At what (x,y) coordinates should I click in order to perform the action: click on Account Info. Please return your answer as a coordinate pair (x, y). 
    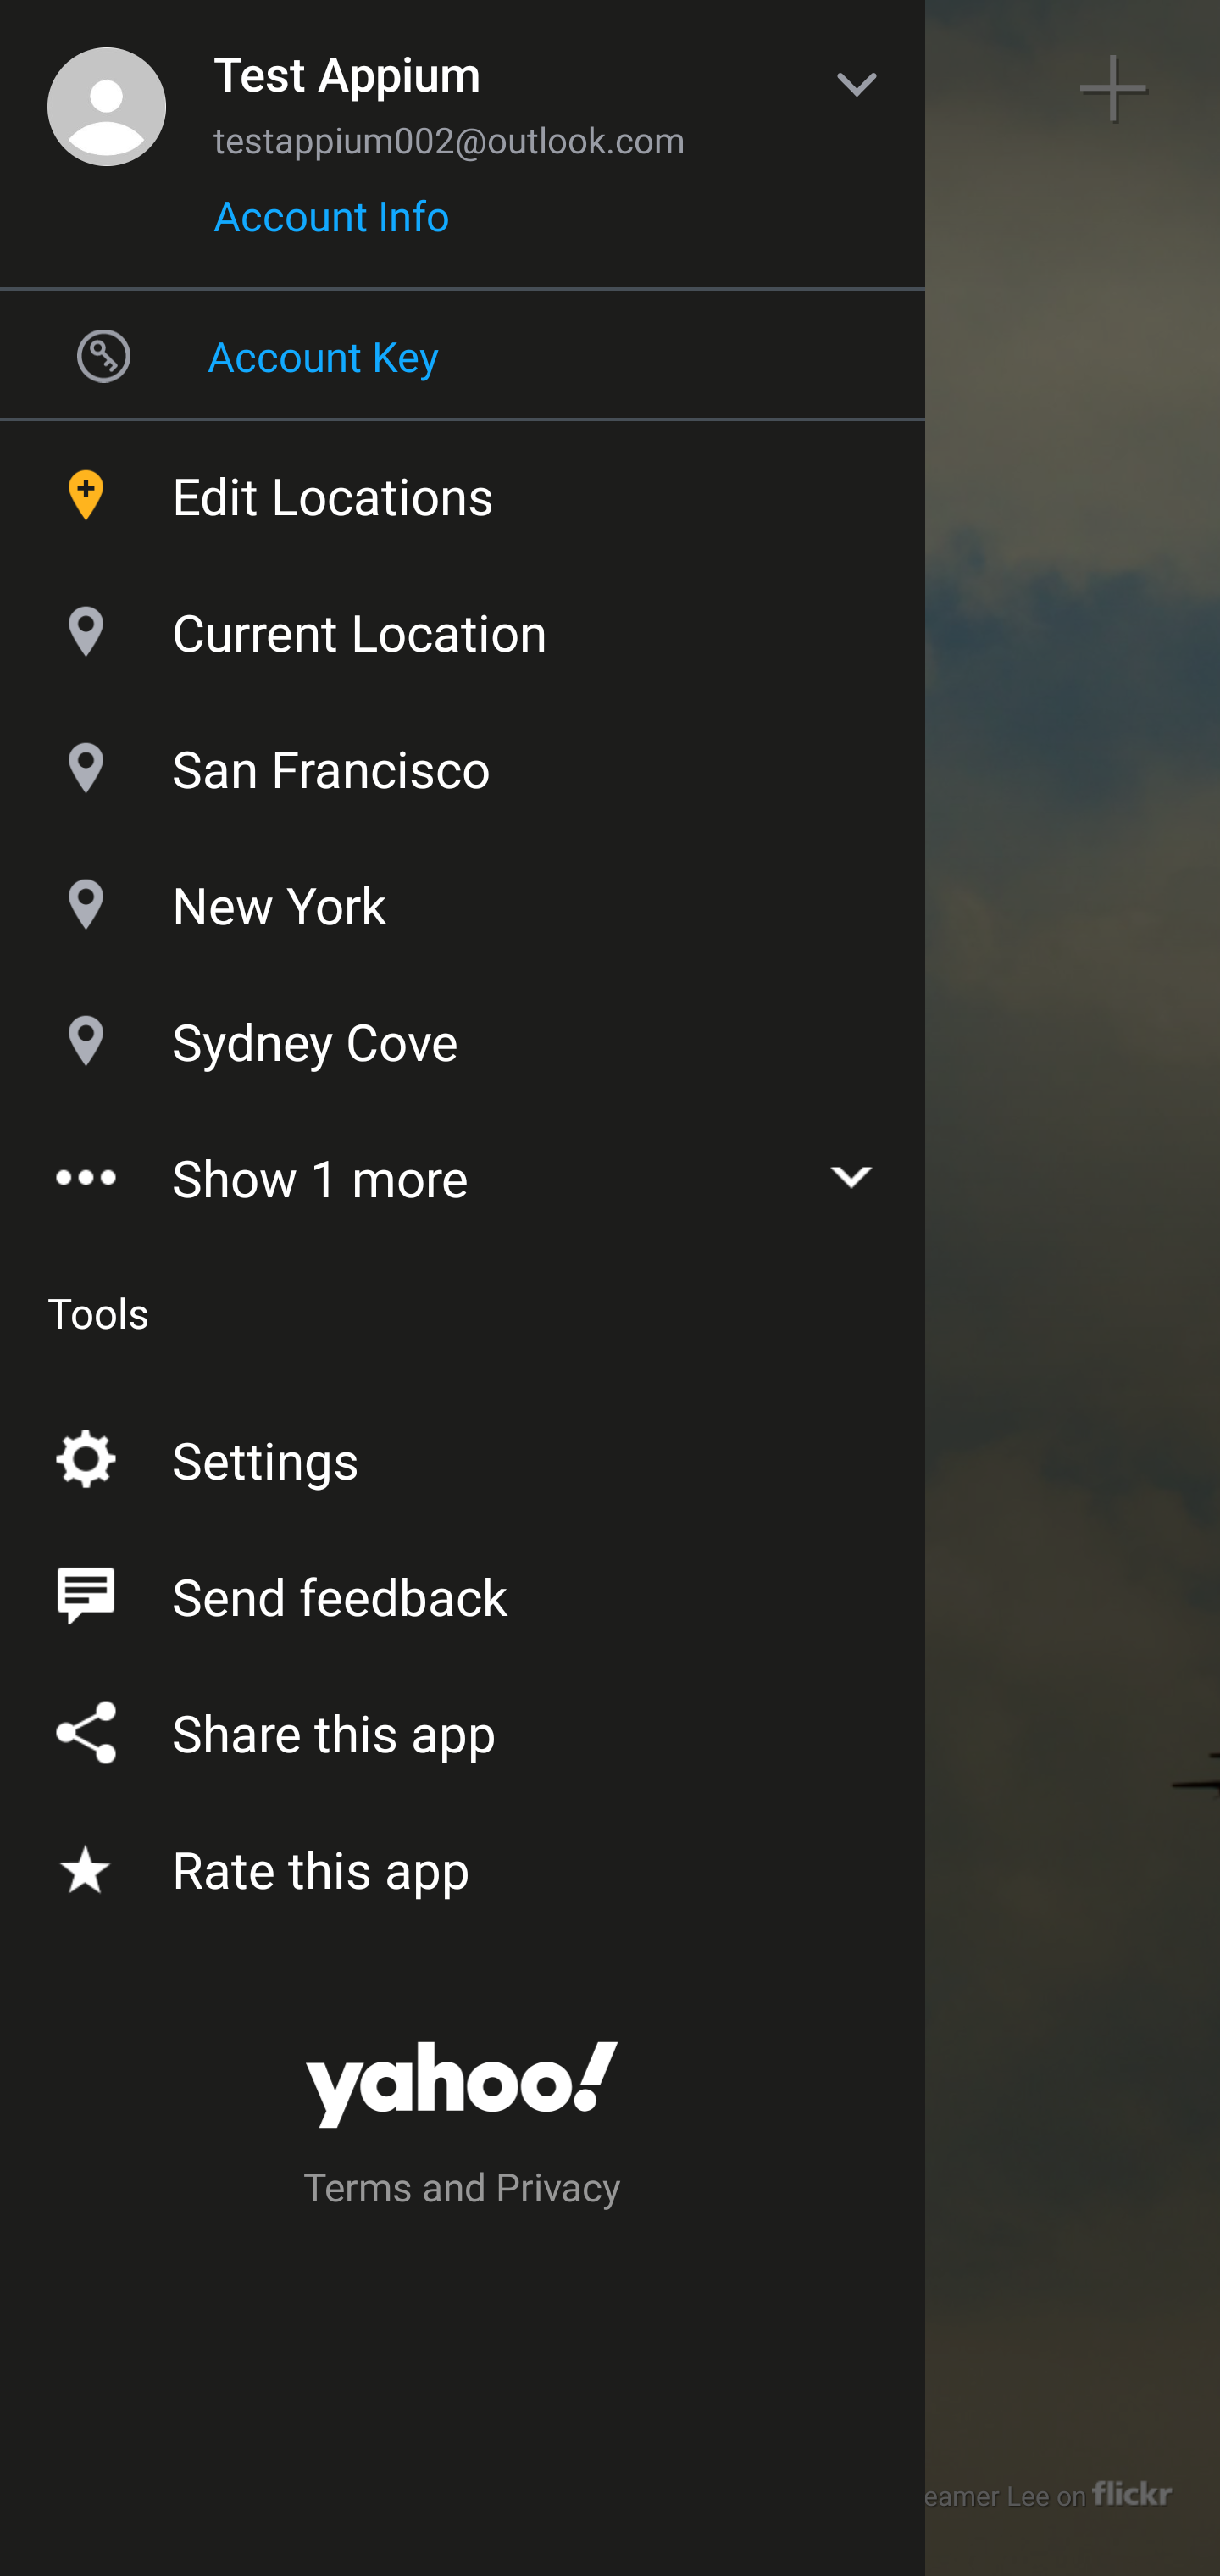
    Looking at the image, I should click on (331, 226).